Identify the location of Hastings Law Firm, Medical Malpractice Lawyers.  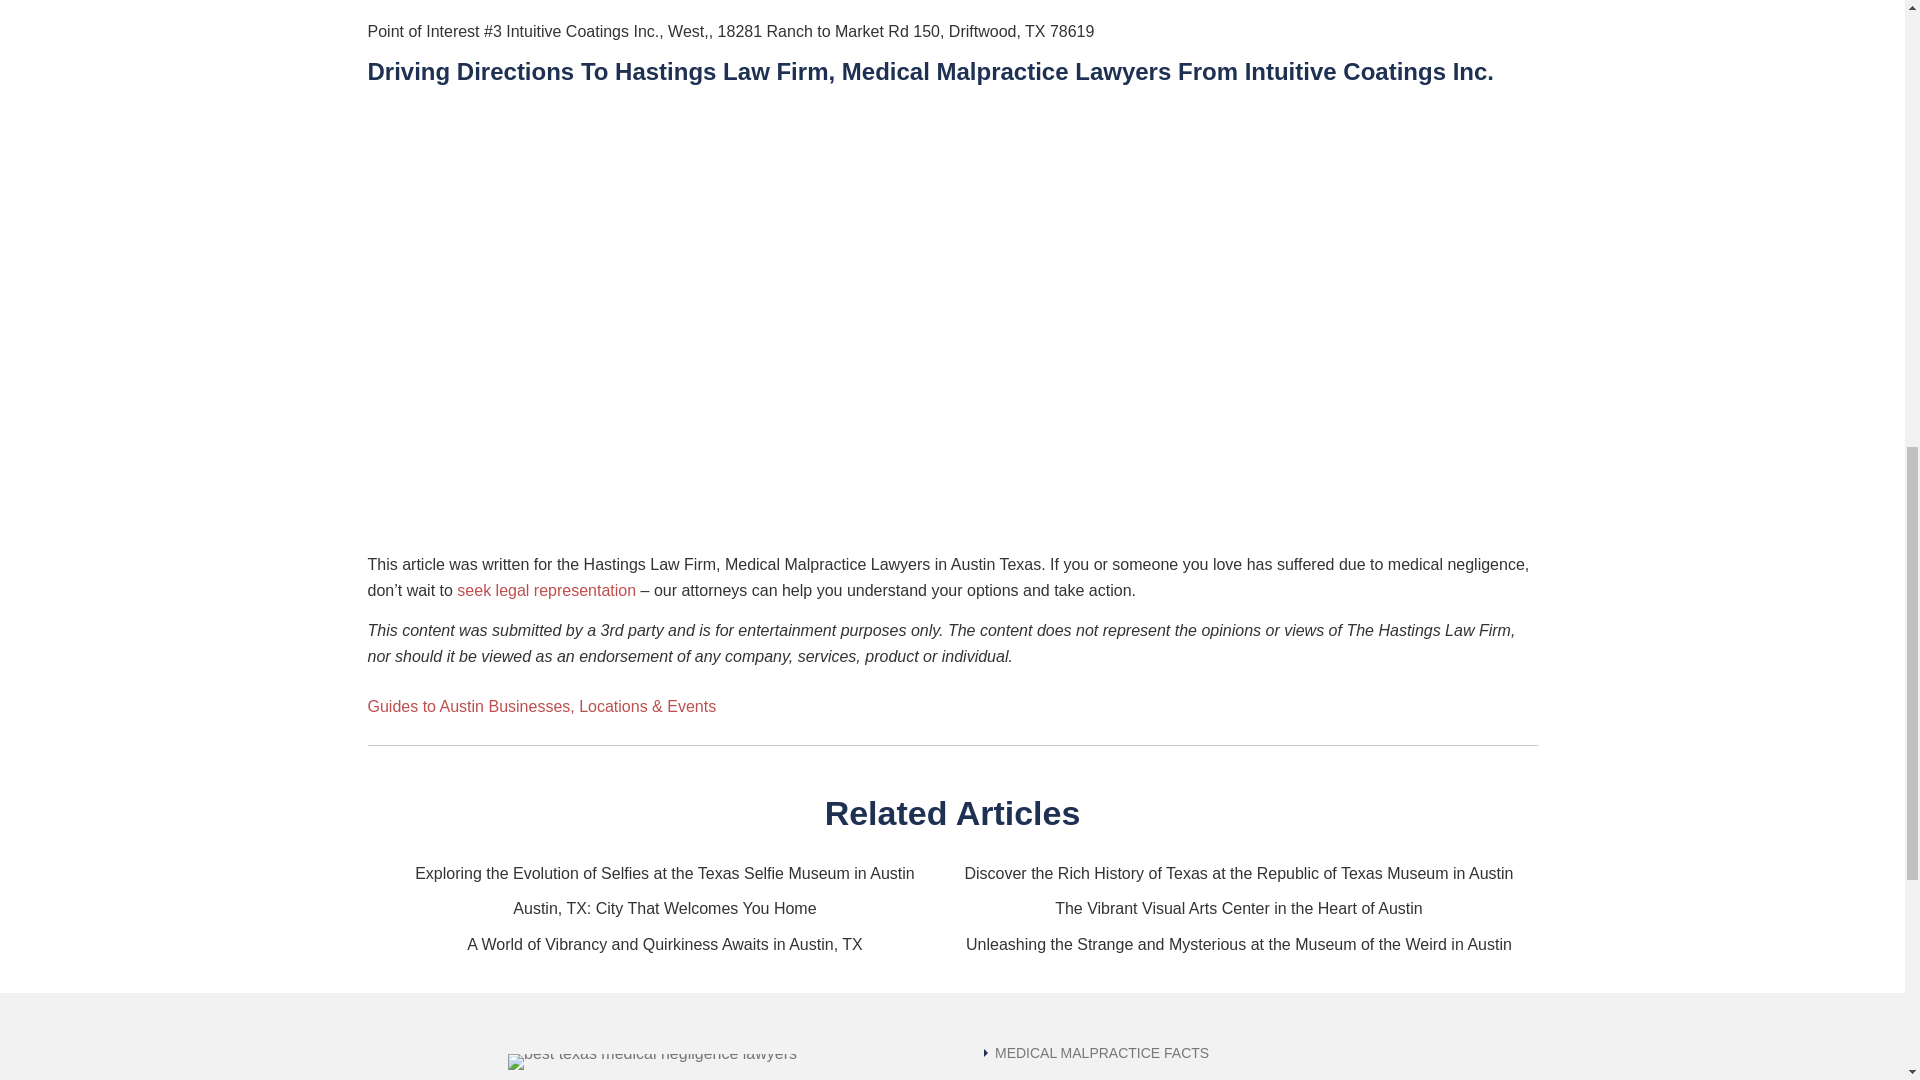
(892, 72).